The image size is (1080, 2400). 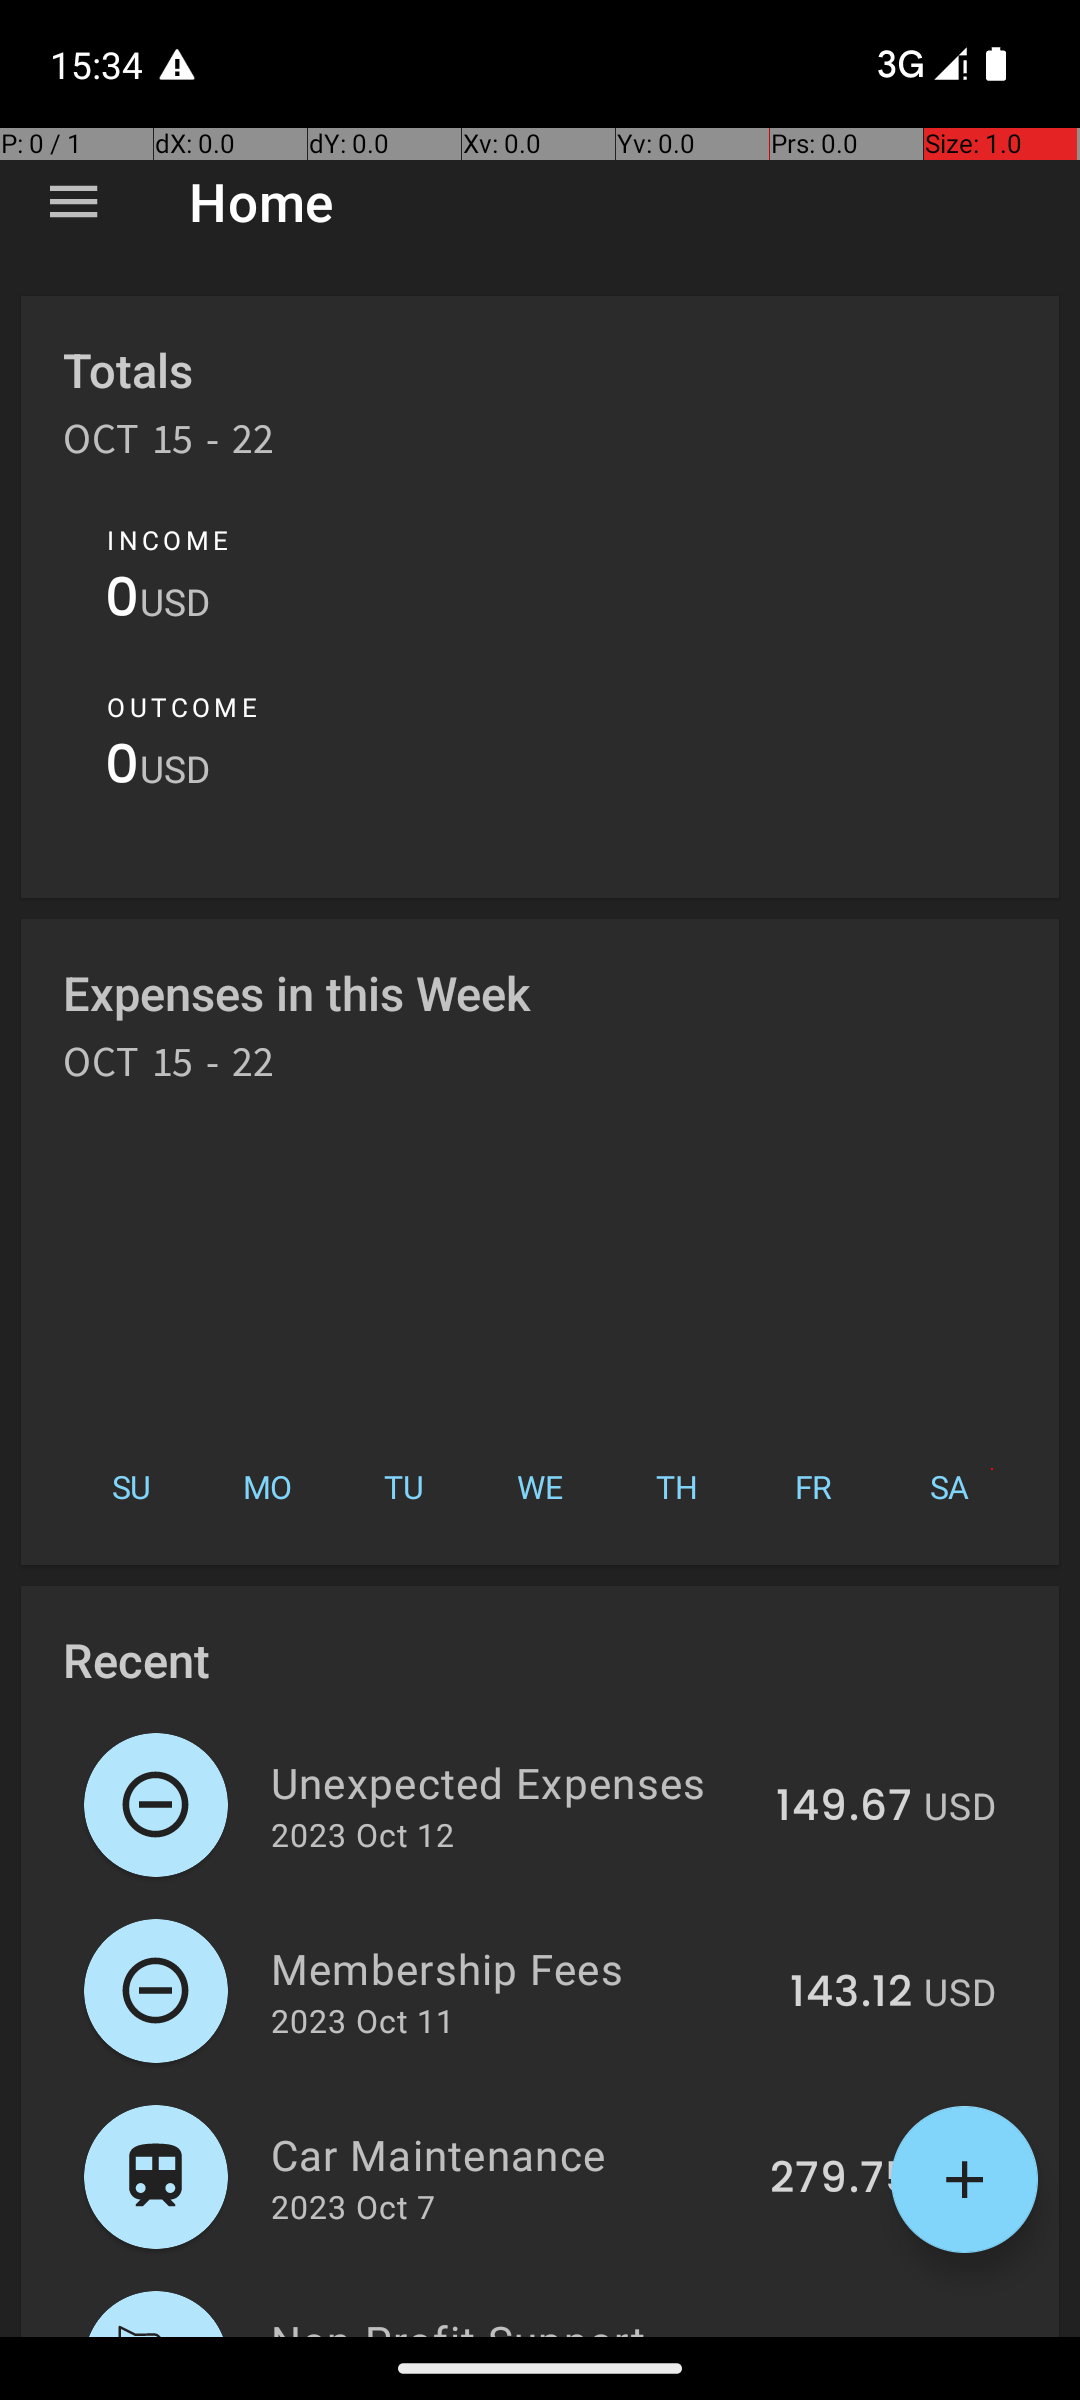 What do you see at coordinates (512, 1782) in the screenshot?
I see `Unexpected Expenses` at bounding box center [512, 1782].